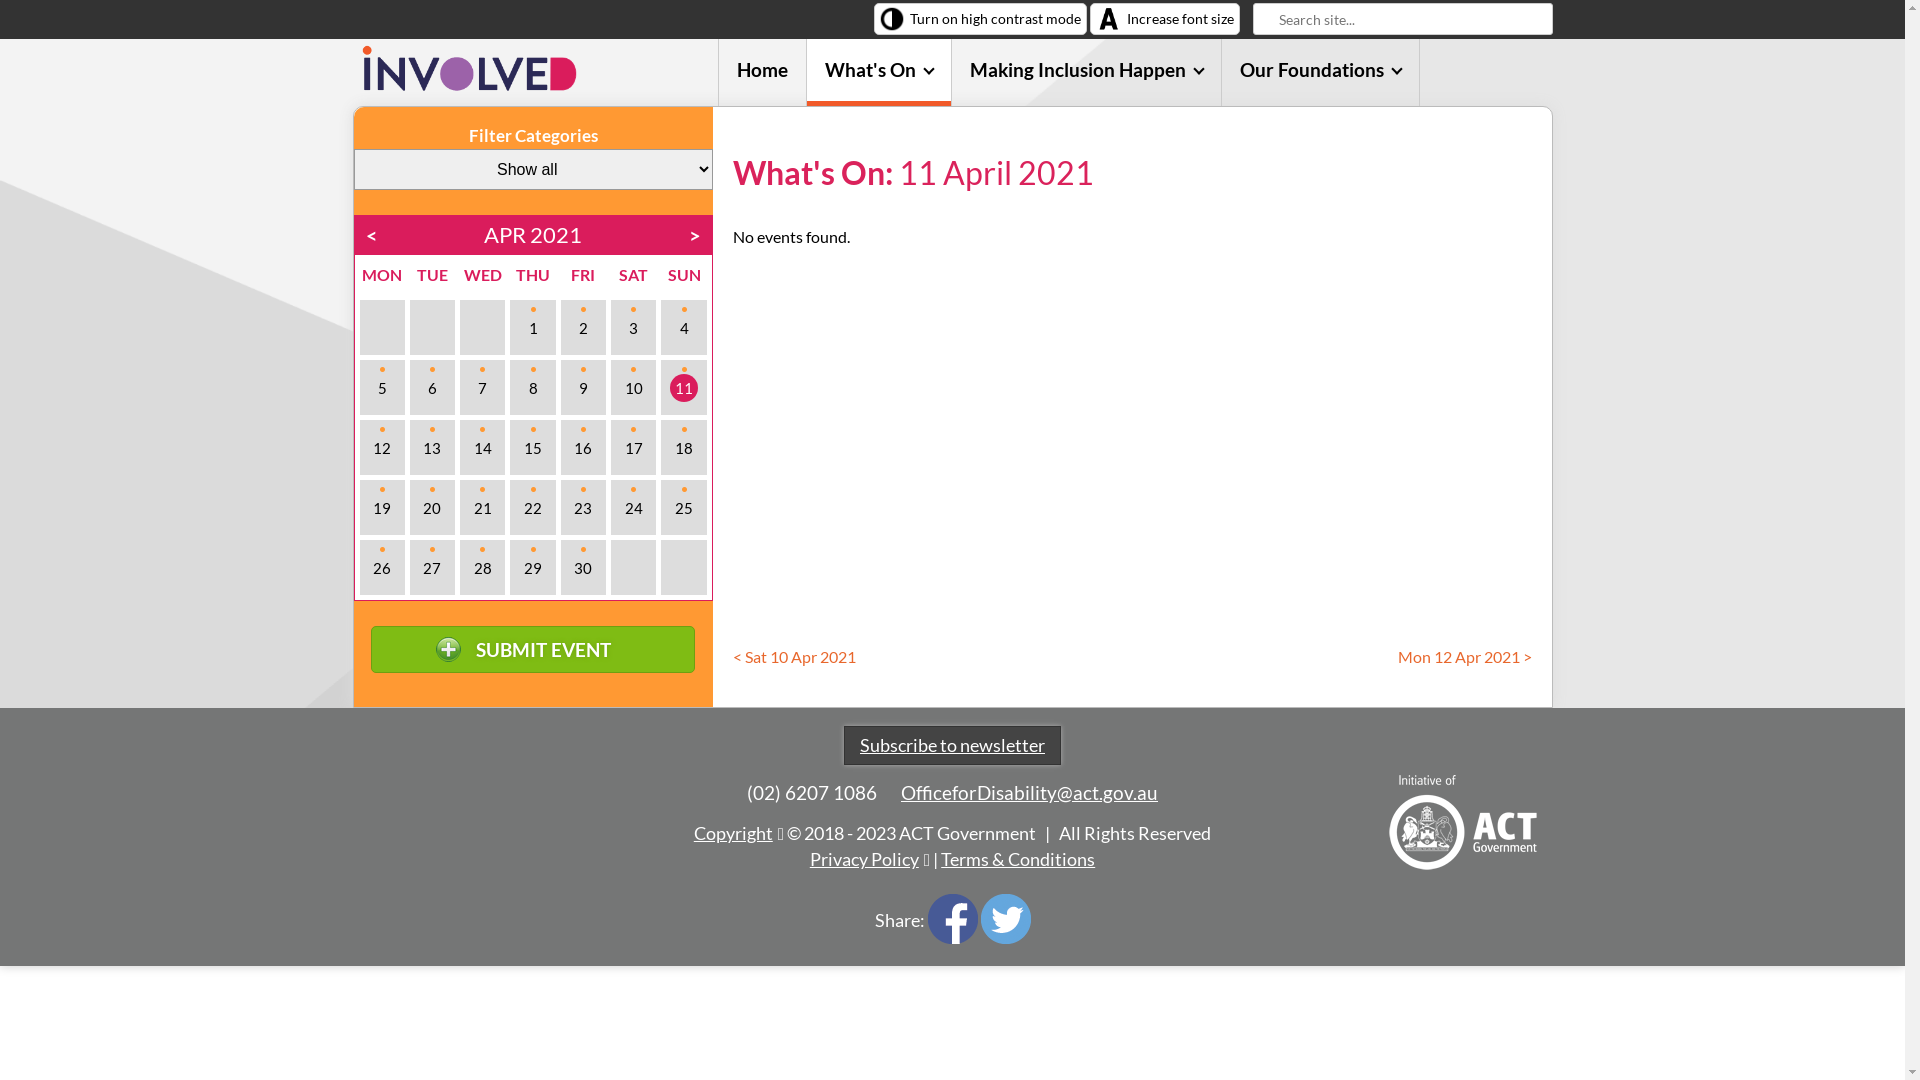 Image resolution: width=1920 pixels, height=1080 pixels. I want to click on 19, so click(382, 508).